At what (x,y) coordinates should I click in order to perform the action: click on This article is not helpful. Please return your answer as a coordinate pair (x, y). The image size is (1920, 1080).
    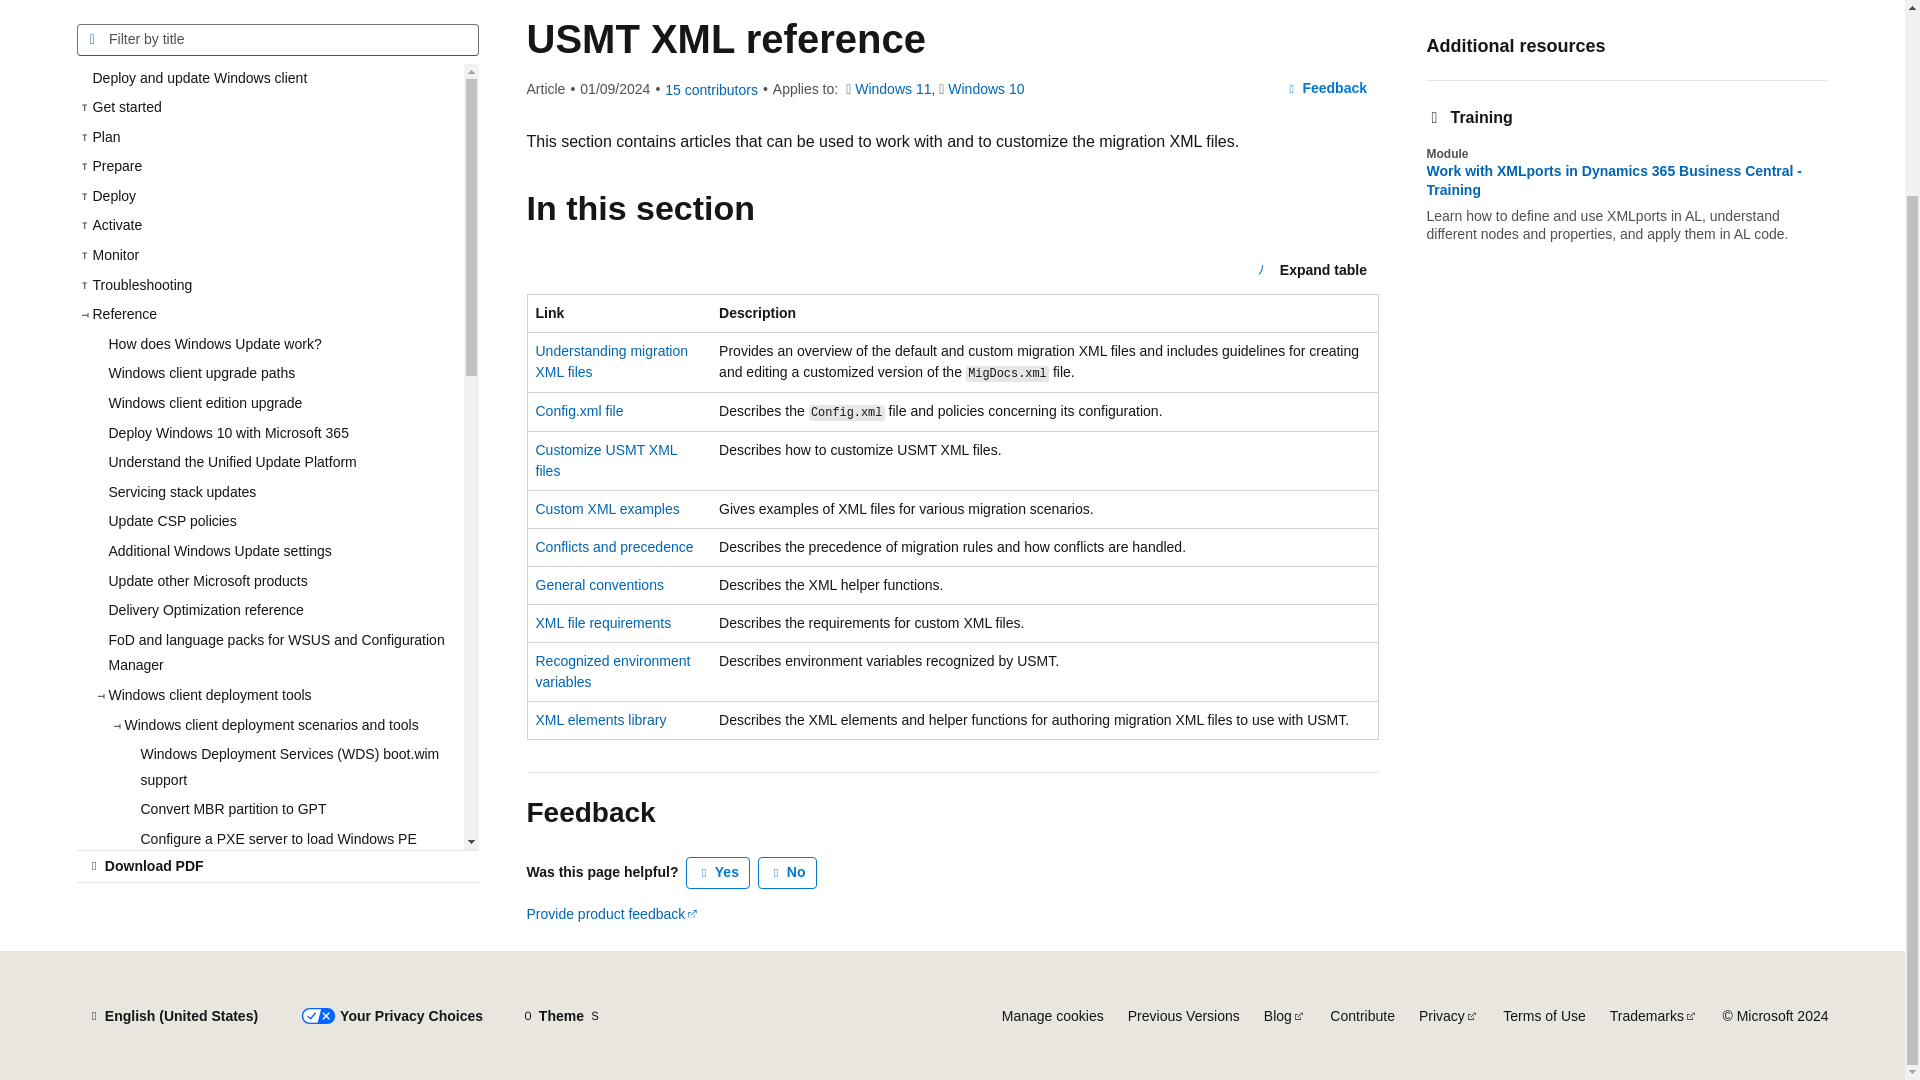
    Looking at the image, I should click on (788, 872).